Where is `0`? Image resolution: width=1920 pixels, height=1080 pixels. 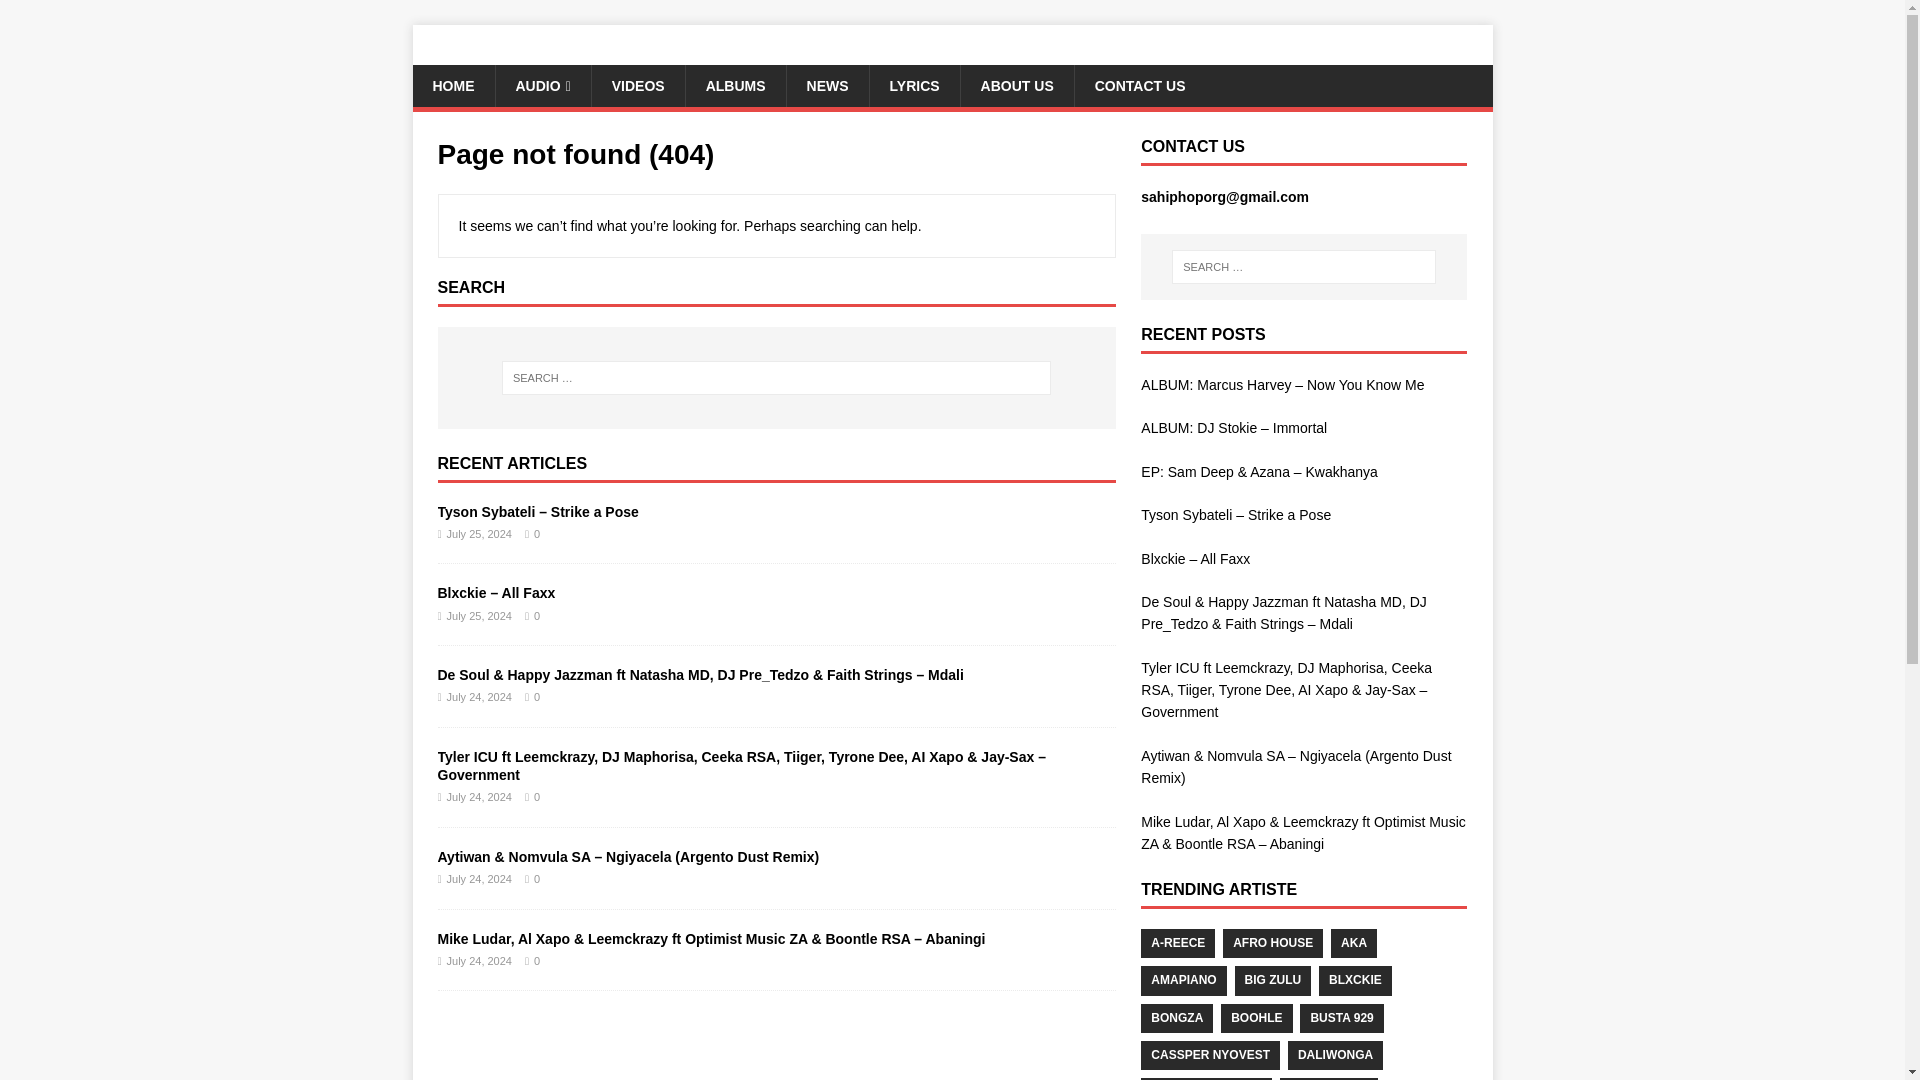
0 is located at coordinates (536, 534).